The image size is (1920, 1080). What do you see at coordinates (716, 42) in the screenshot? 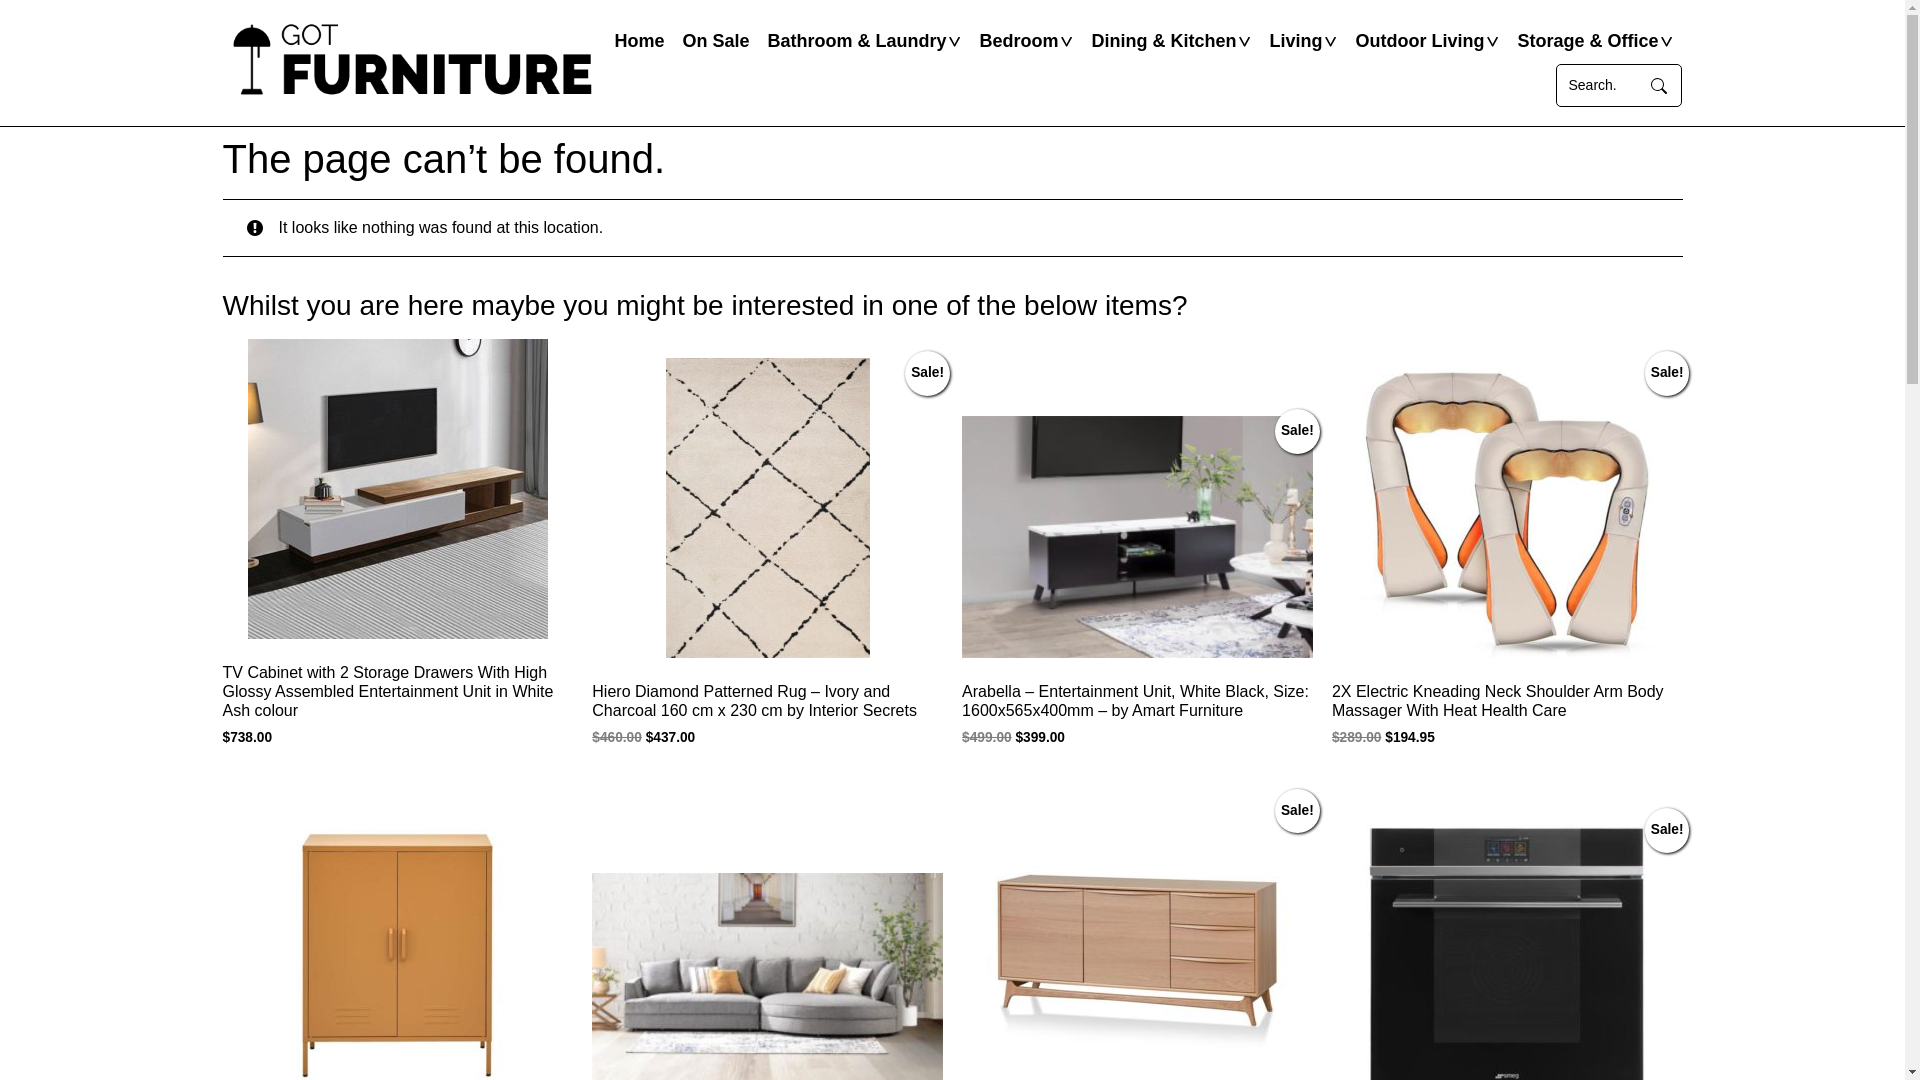
I see `On Sale` at bounding box center [716, 42].